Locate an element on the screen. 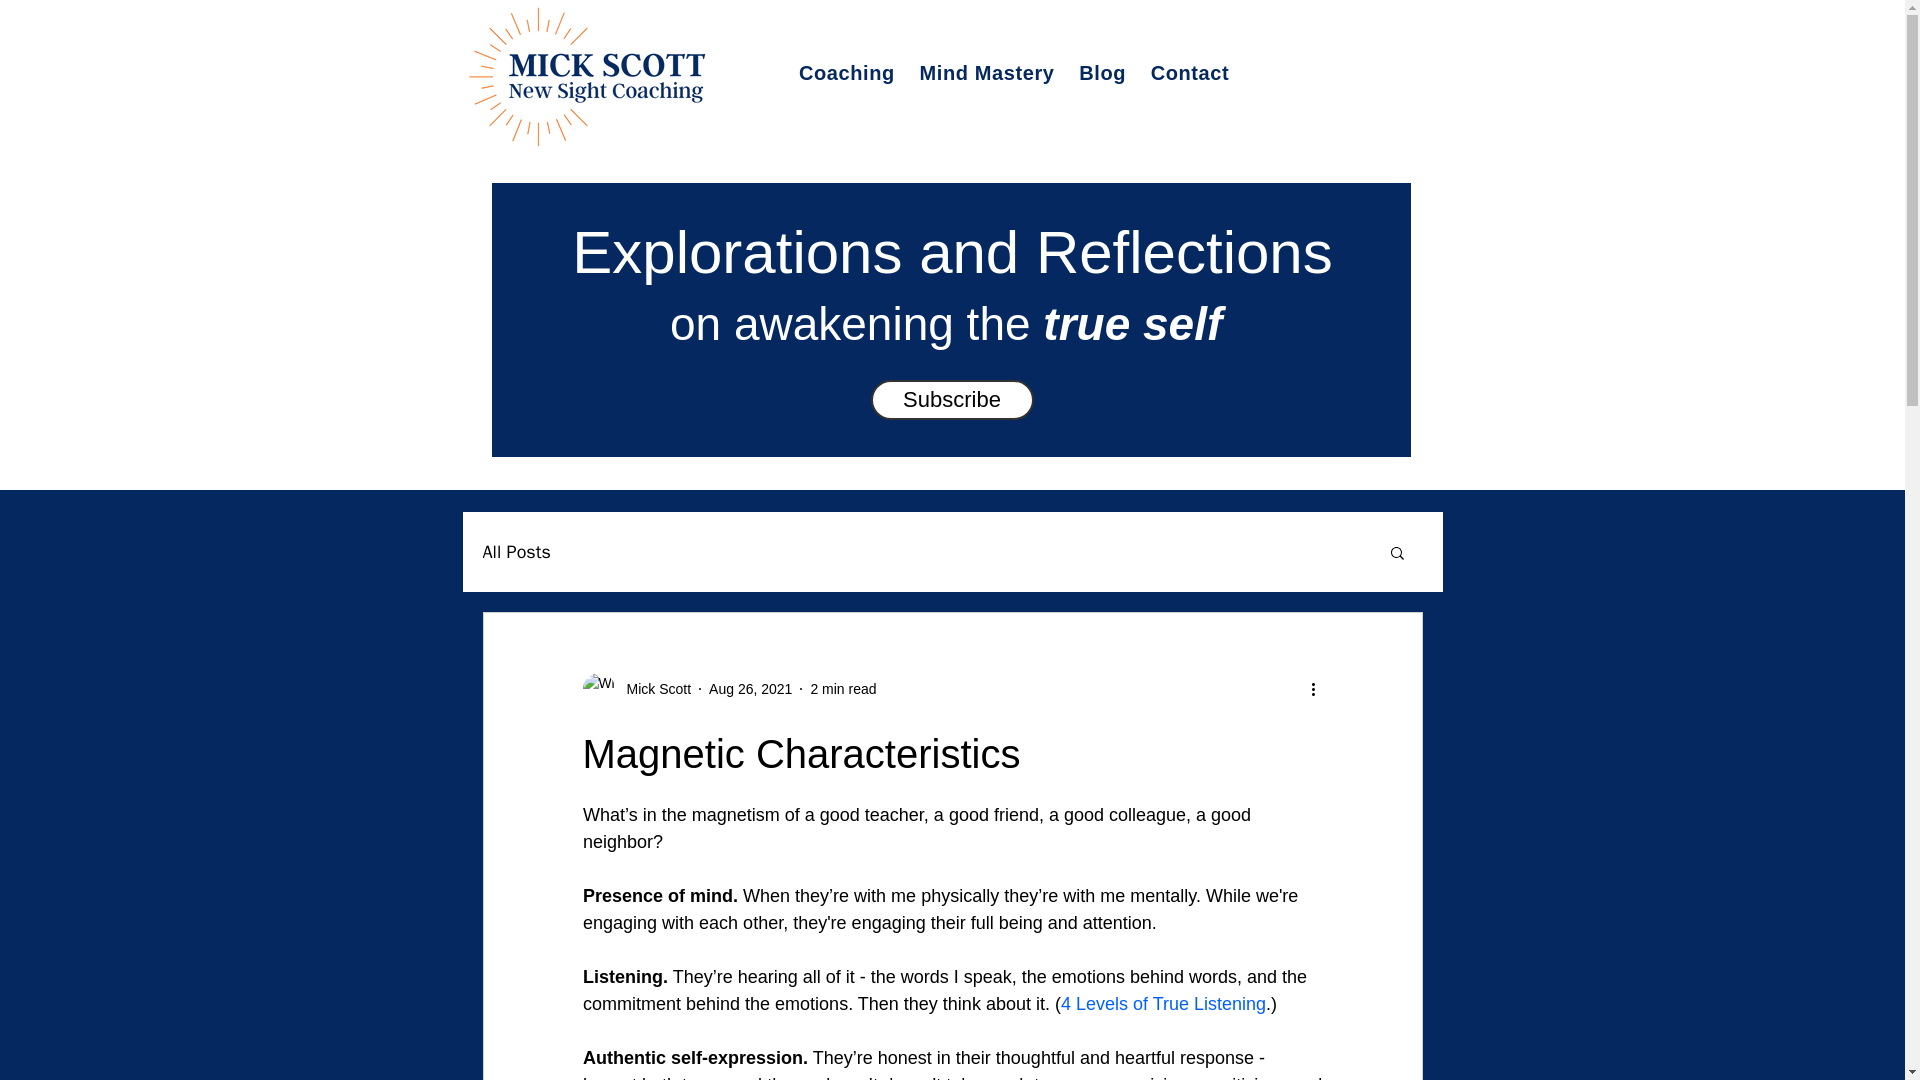  Mind Mastery is located at coordinates (986, 72).